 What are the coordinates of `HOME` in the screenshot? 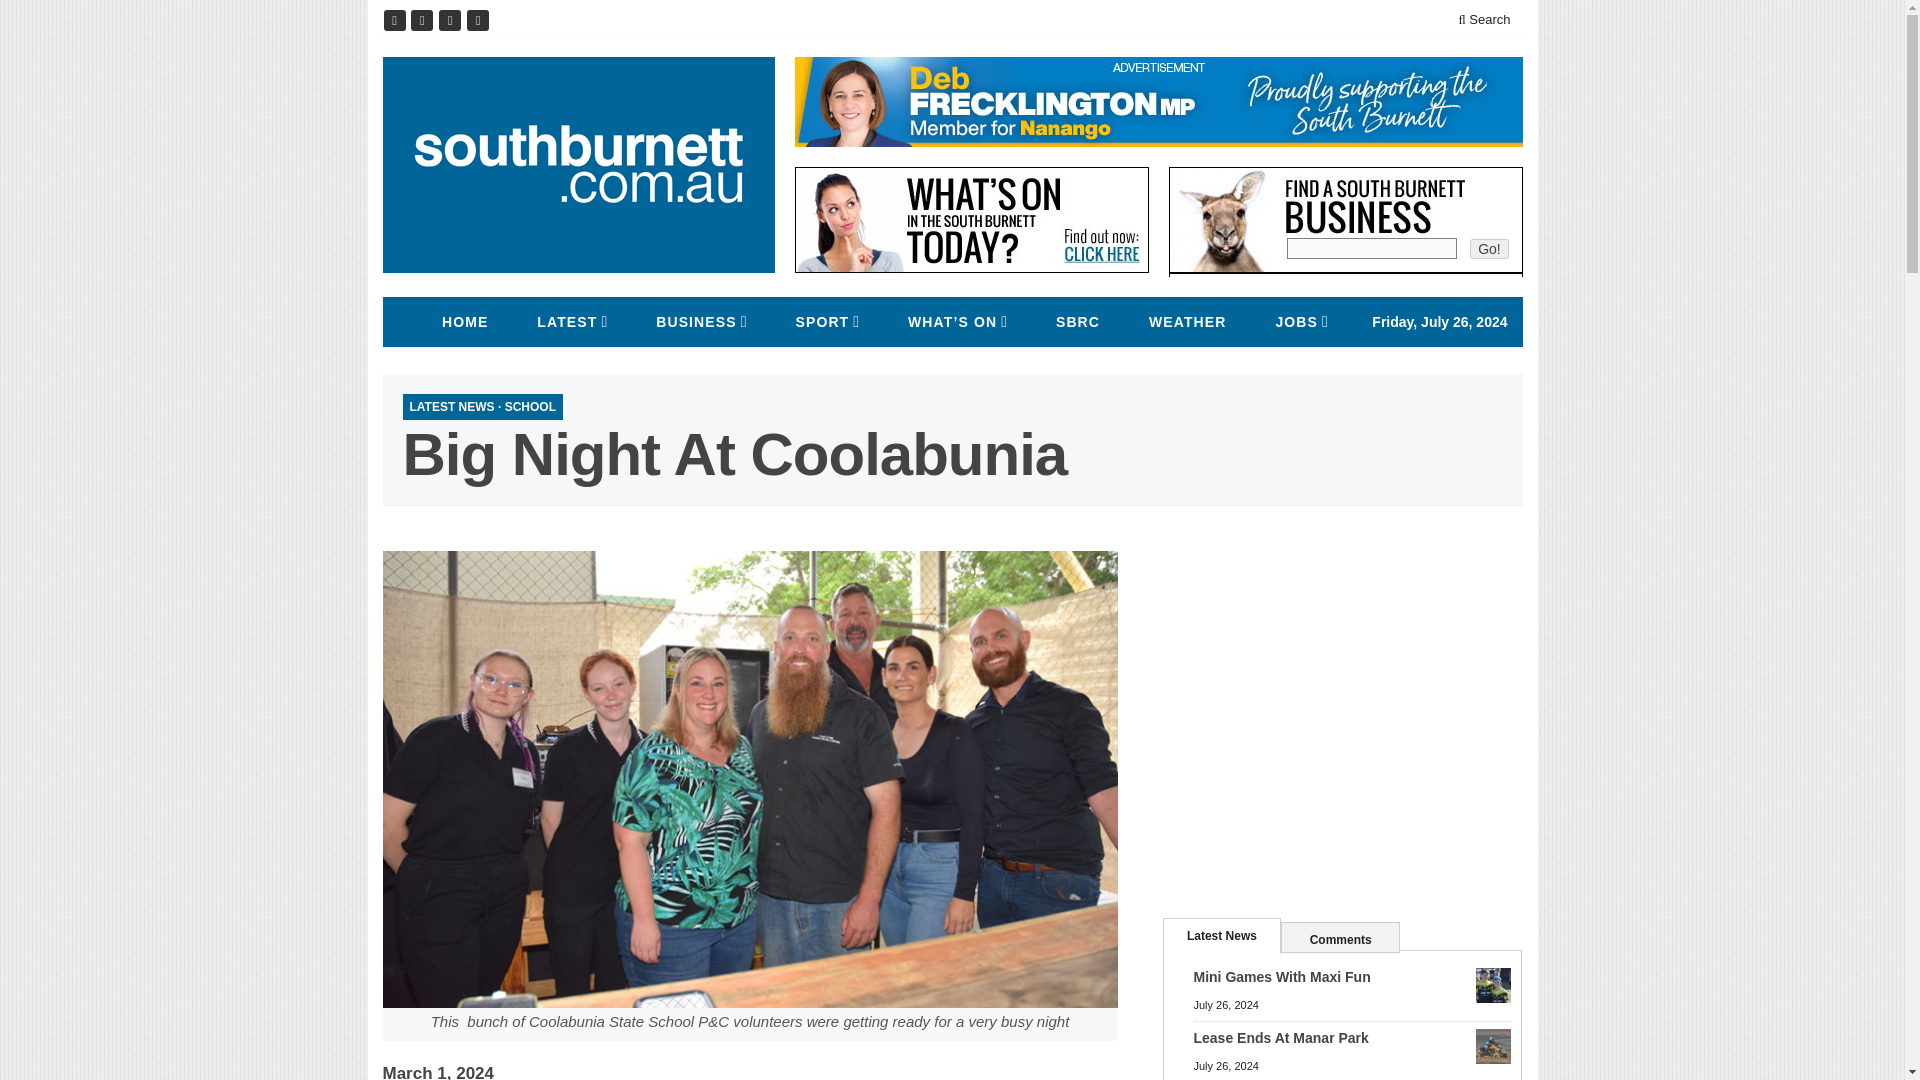 It's located at (464, 322).